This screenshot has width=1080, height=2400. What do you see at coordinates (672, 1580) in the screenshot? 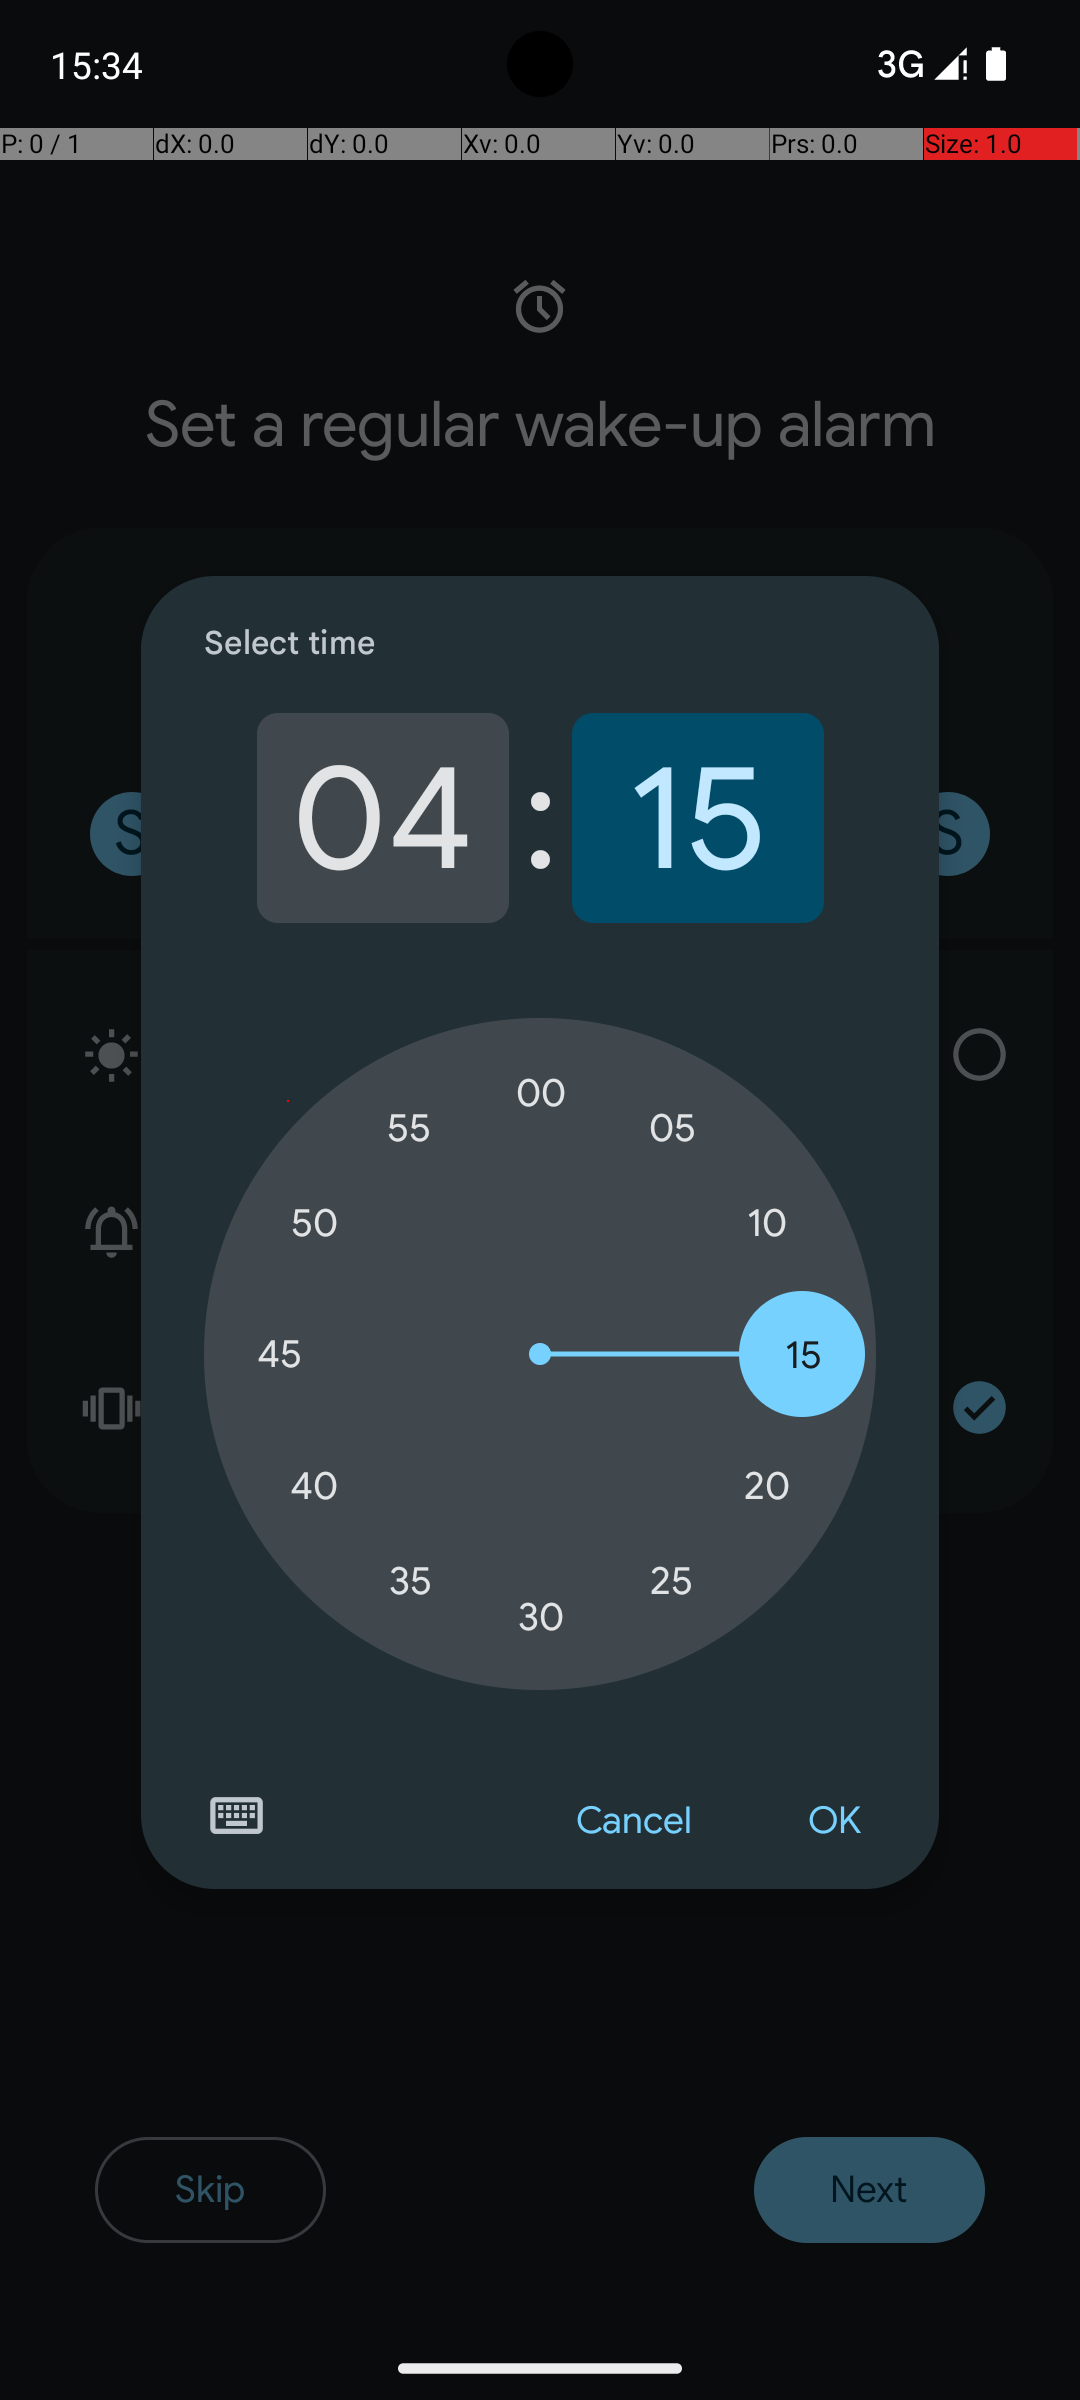
I see `25` at bounding box center [672, 1580].